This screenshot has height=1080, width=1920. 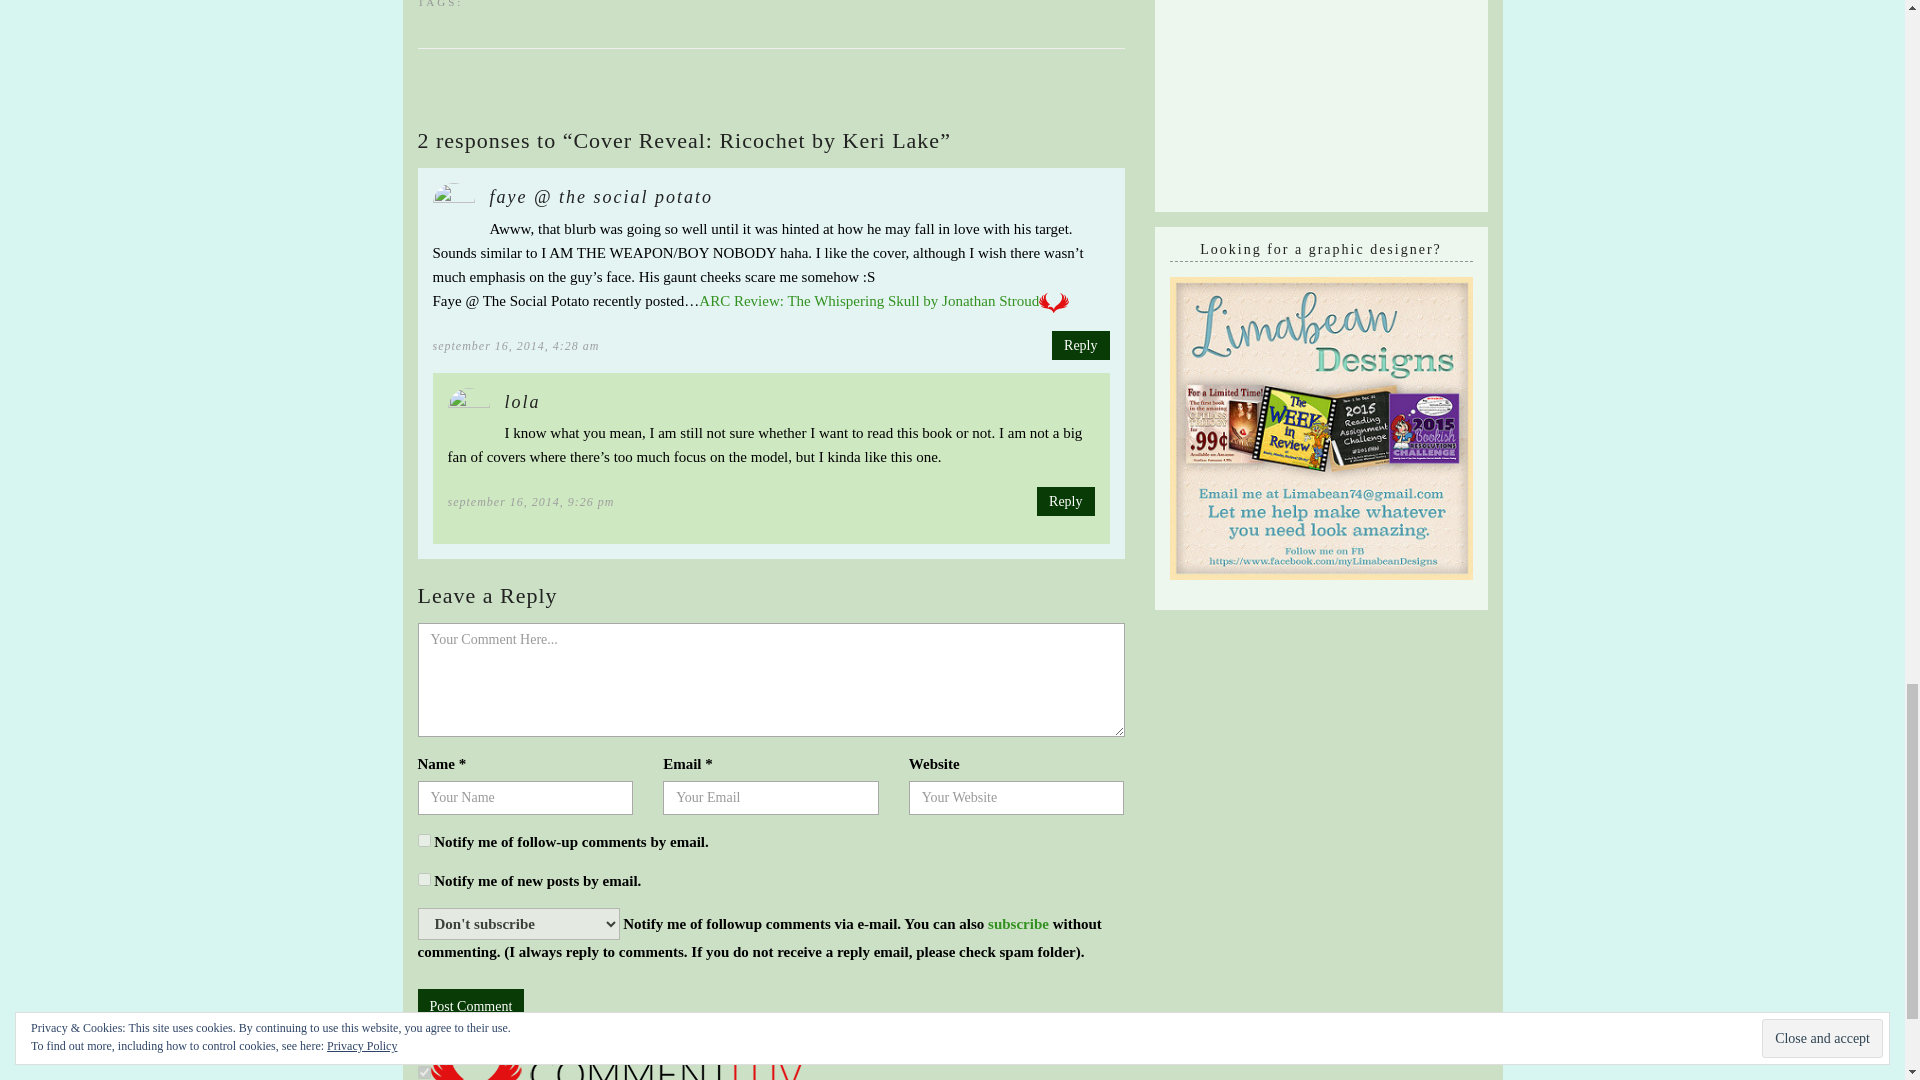 I want to click on Post Comment, so click(x=471, y=1006).